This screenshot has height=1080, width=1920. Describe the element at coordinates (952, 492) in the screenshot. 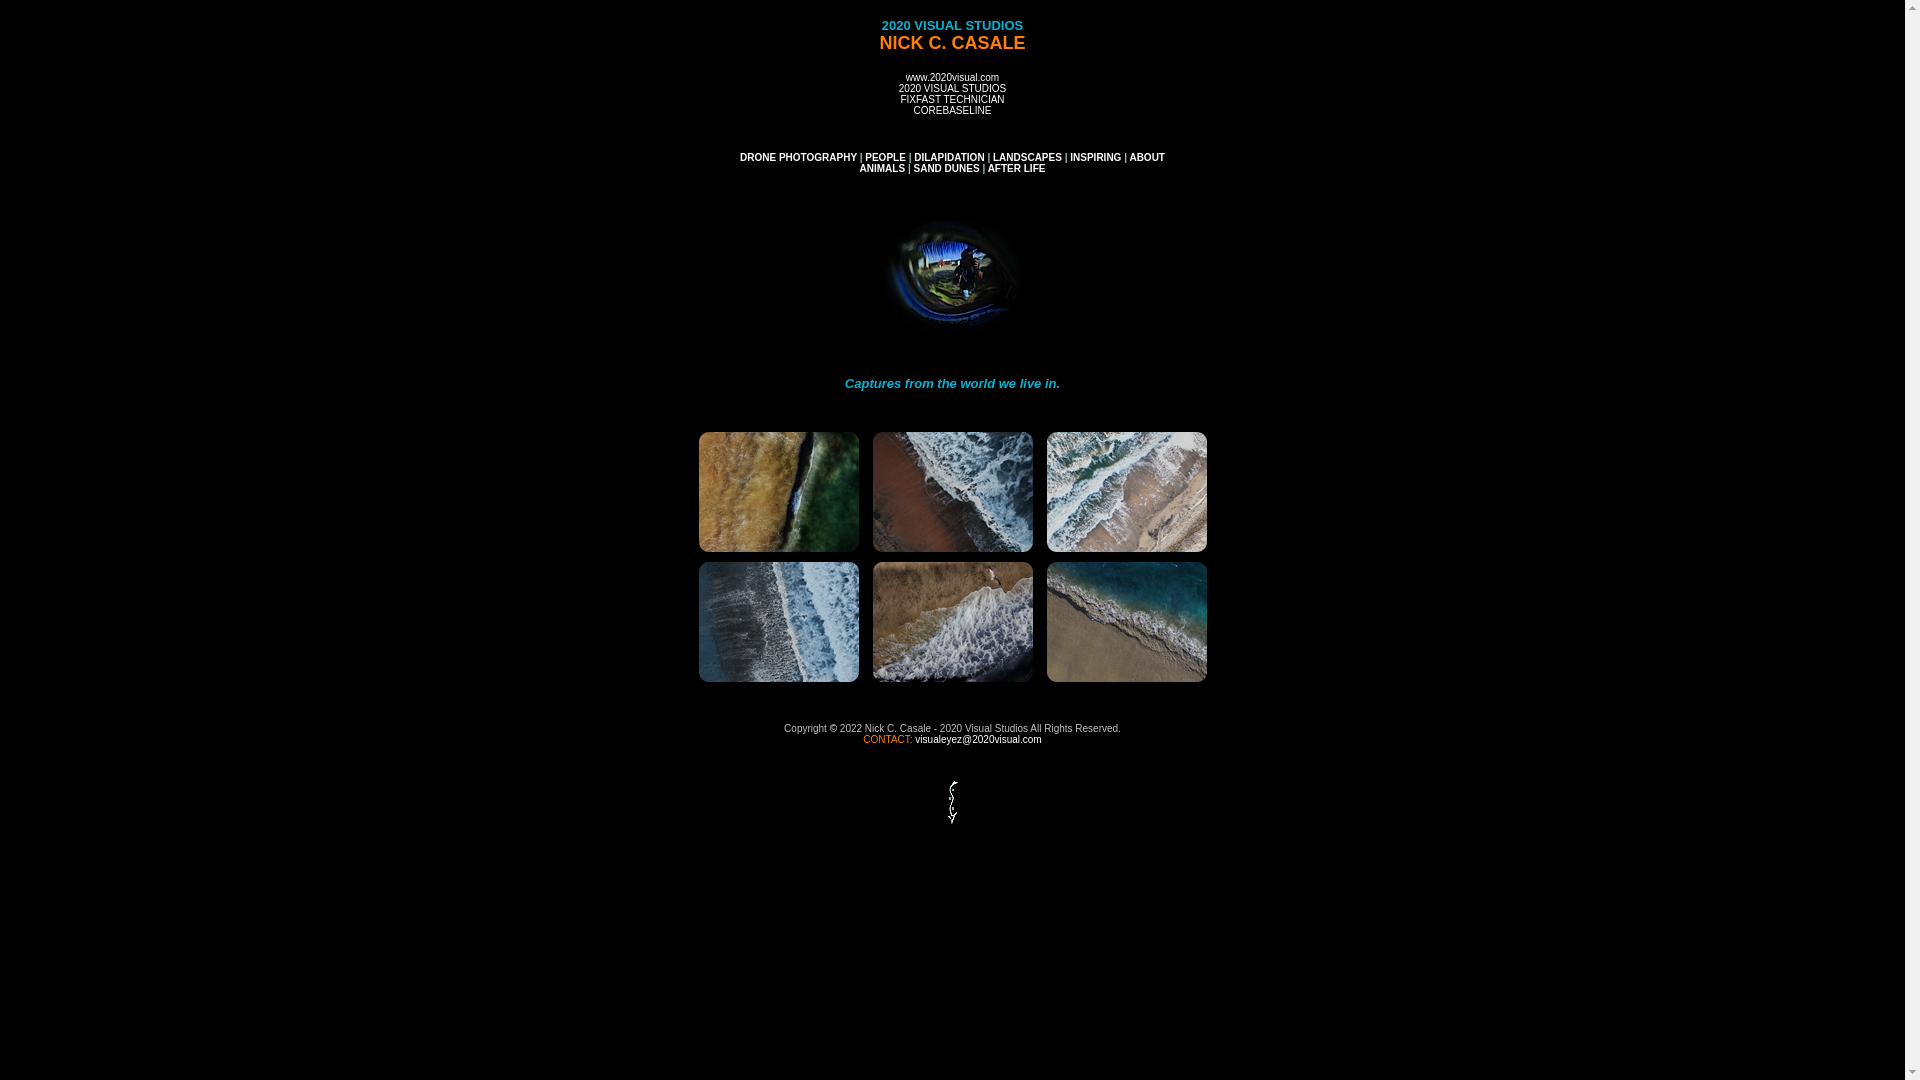

I see `.` at that location.